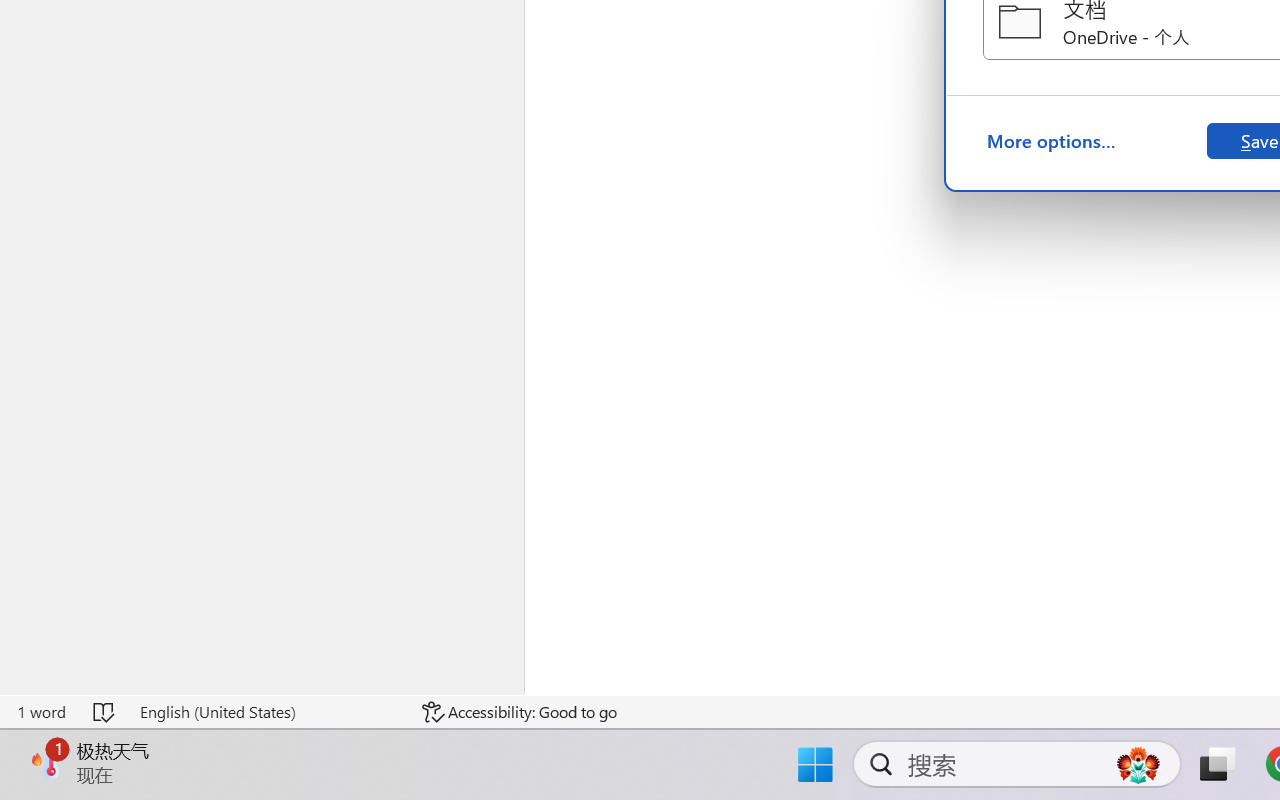 This screenshot has height=800, width=1280. I want to click on Accessibility Checker Accessibility: Good to go, so click(519, 712).